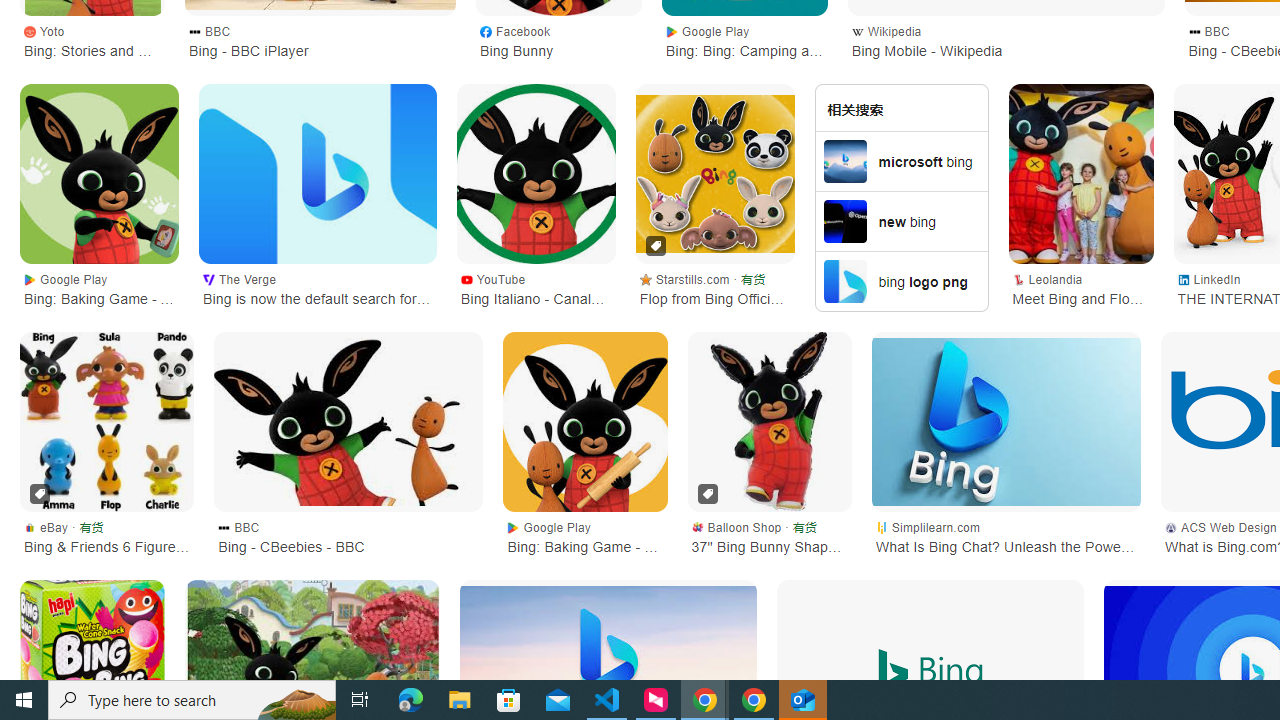 This screenshot has height=720, width=1280. Describe the element at coordinates (902, 281) in the screenshot. I see `bing logo png` at that location.